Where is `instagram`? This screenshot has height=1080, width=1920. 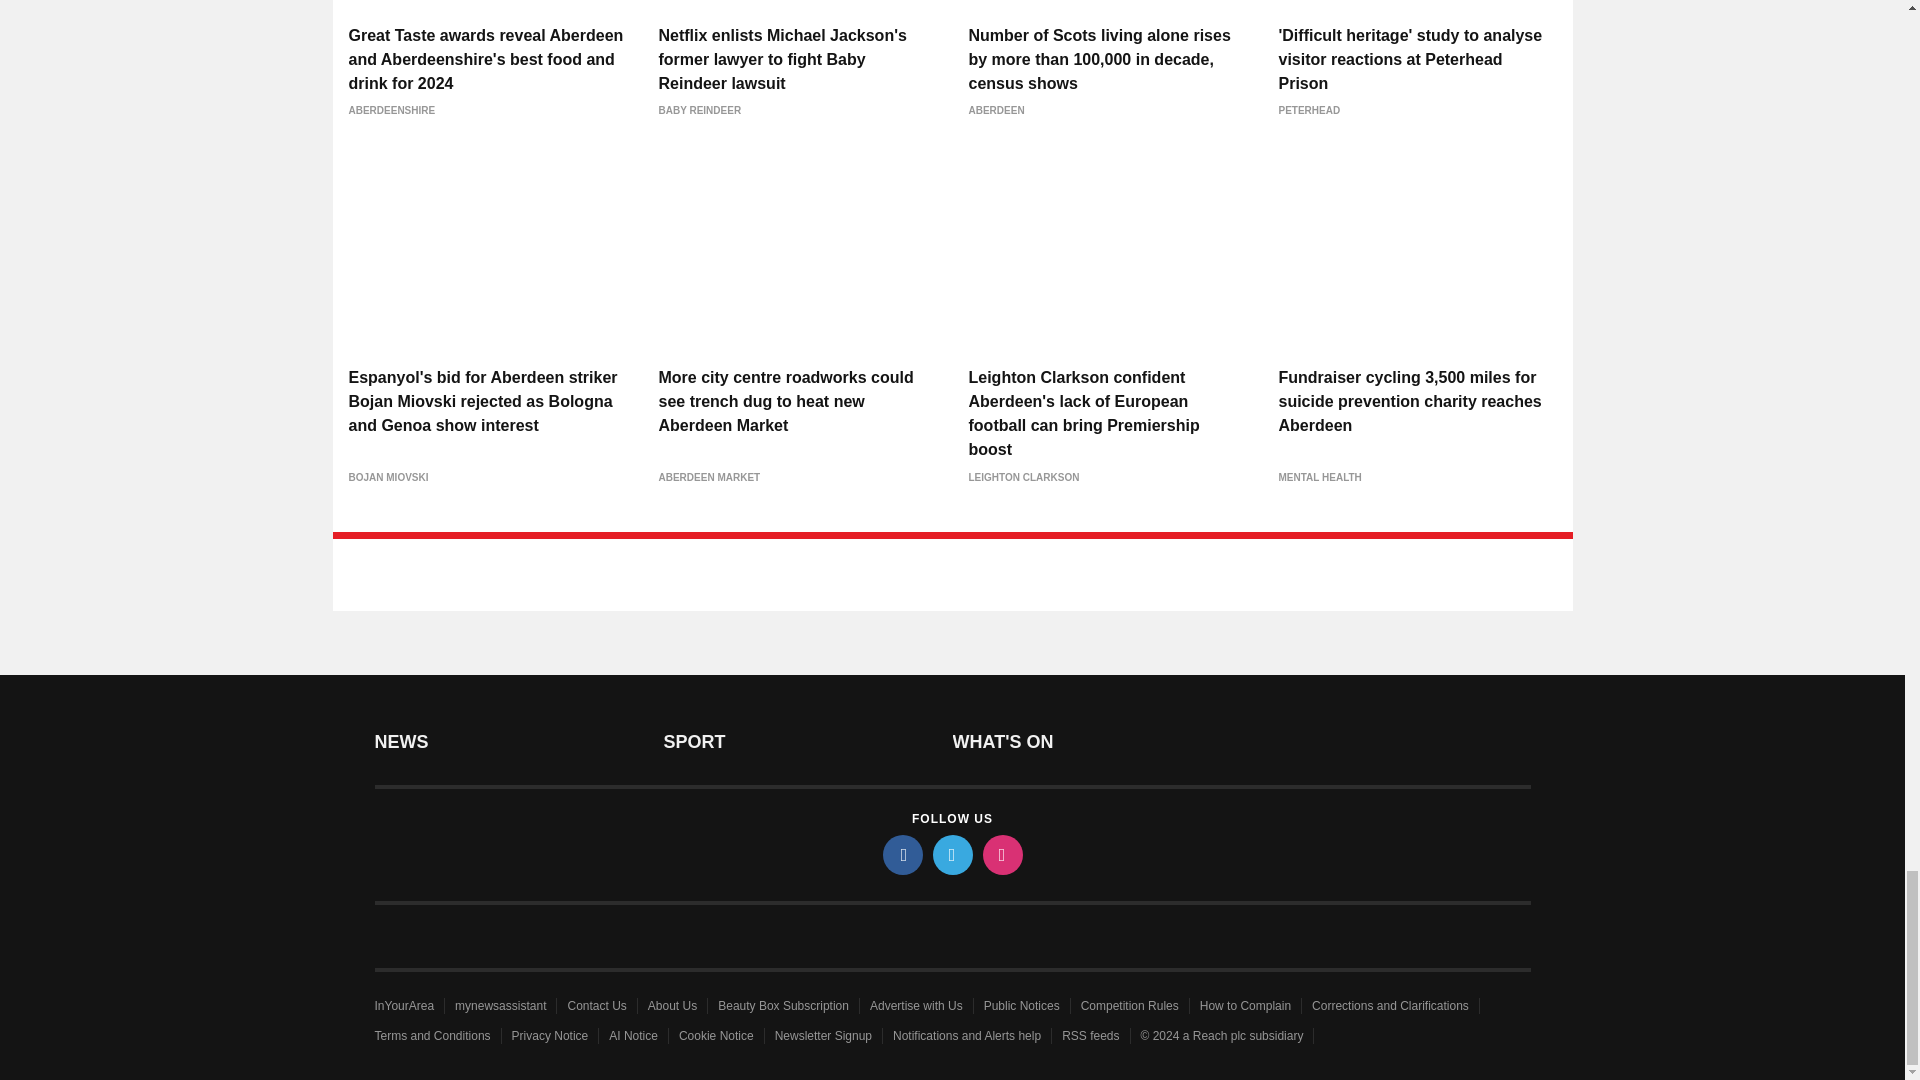
instagram is located at coordinates (1001, 854).